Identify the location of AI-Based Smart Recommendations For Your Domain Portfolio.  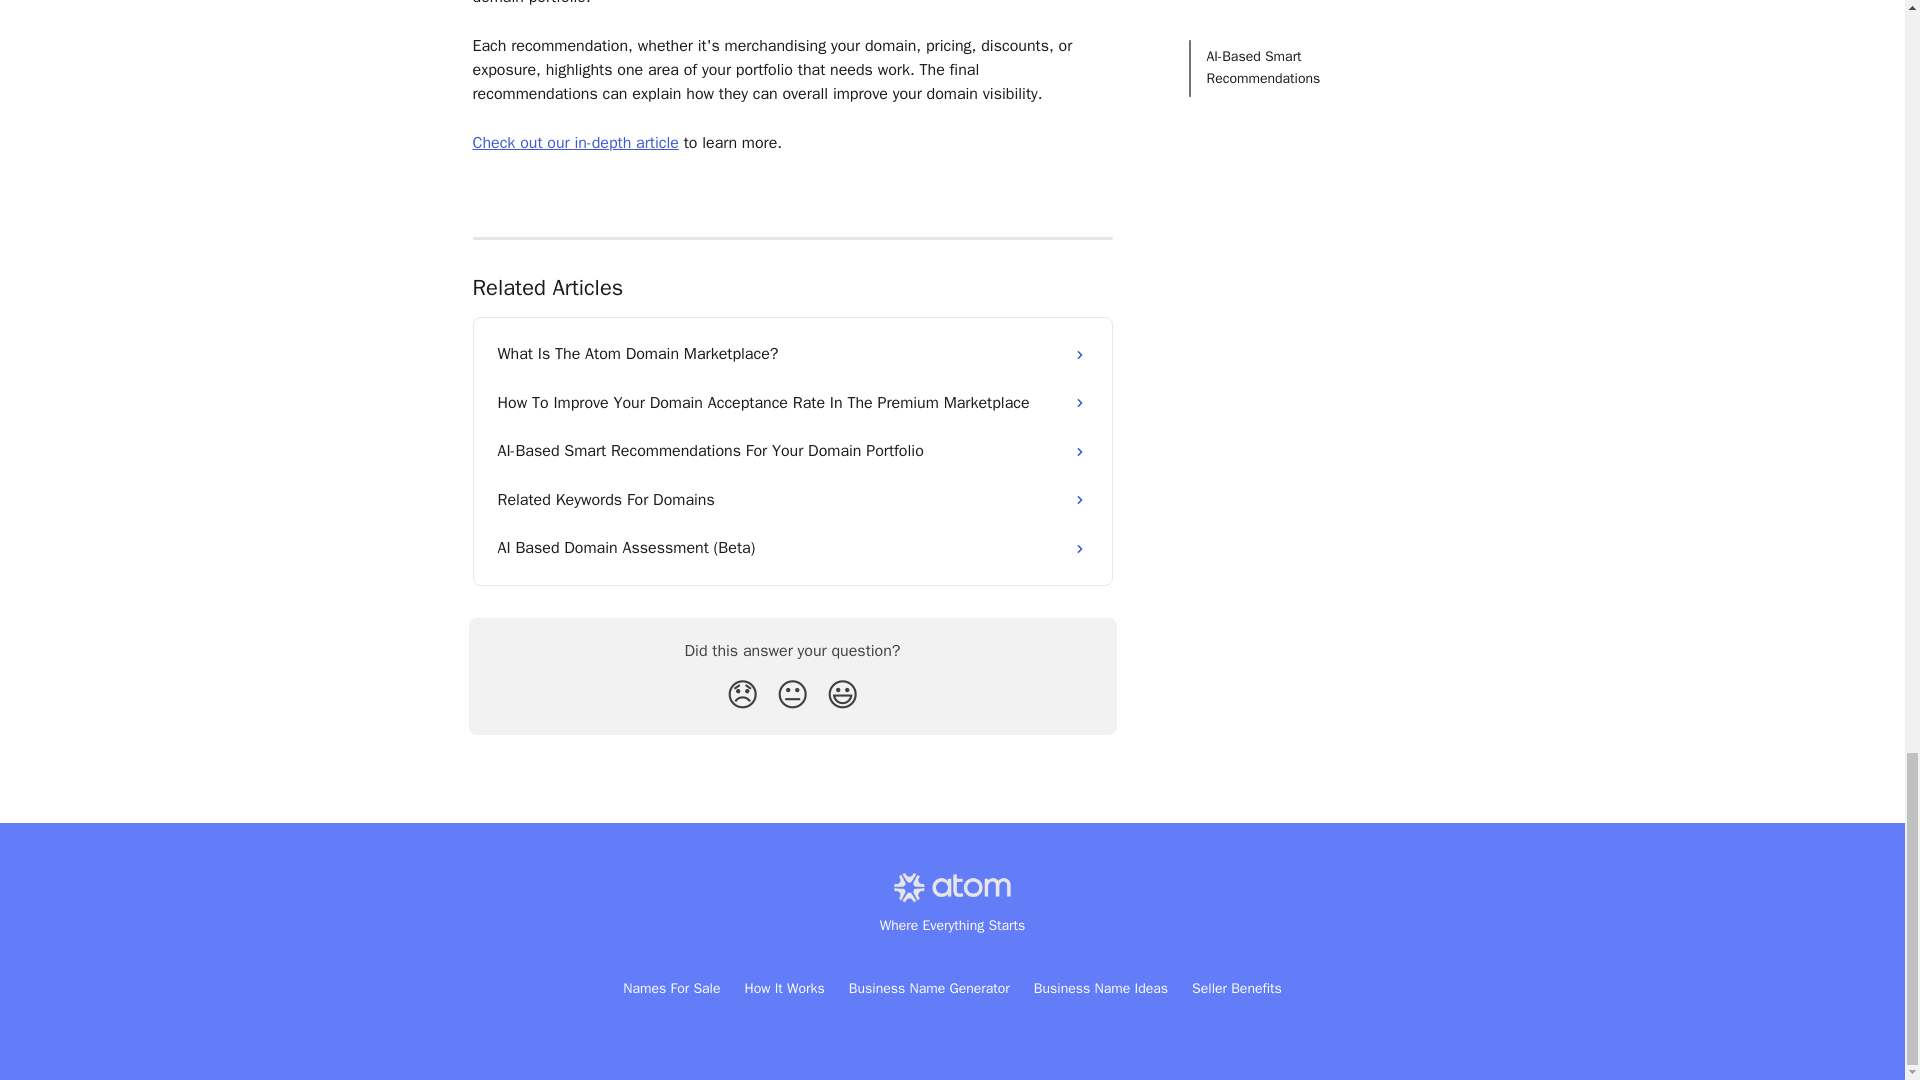
(792, 450).